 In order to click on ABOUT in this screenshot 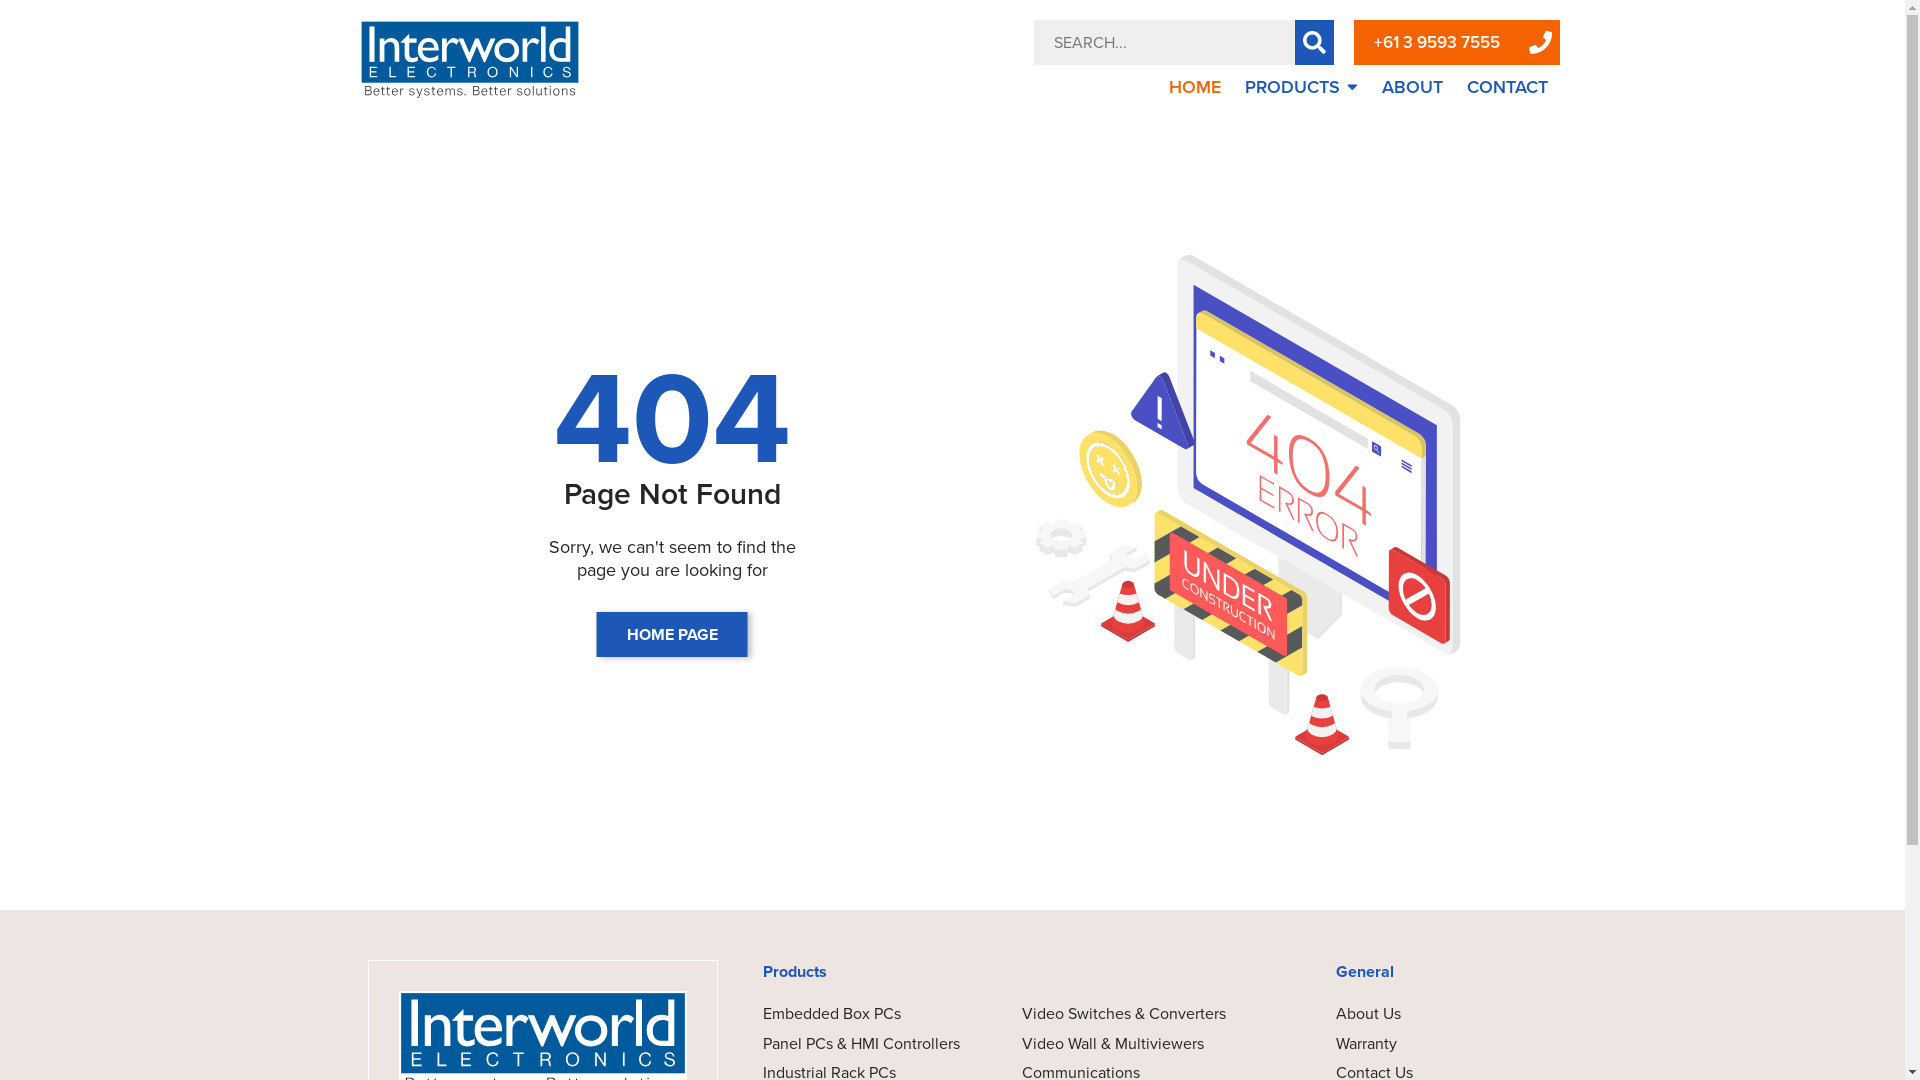, I will do `click(1412, 87)`.